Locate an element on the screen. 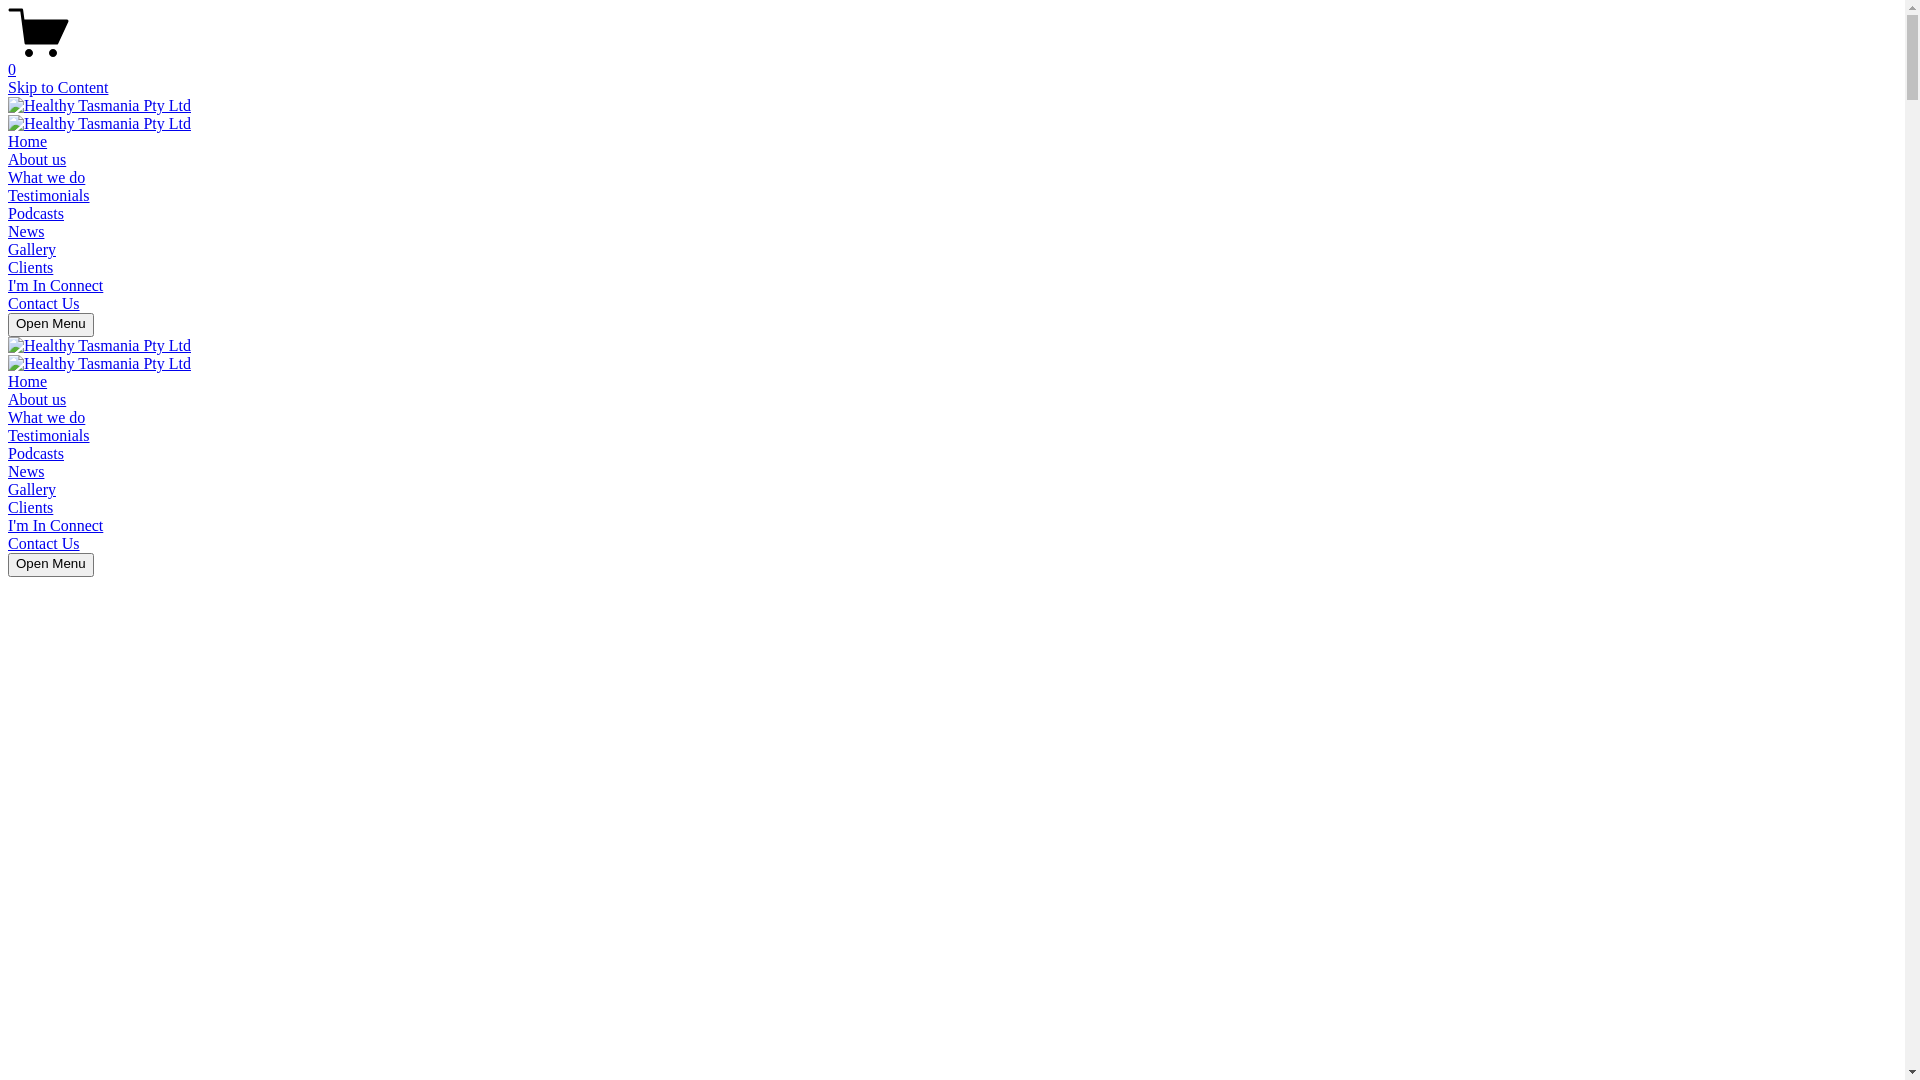  About us is located at coordinates (37, 400).